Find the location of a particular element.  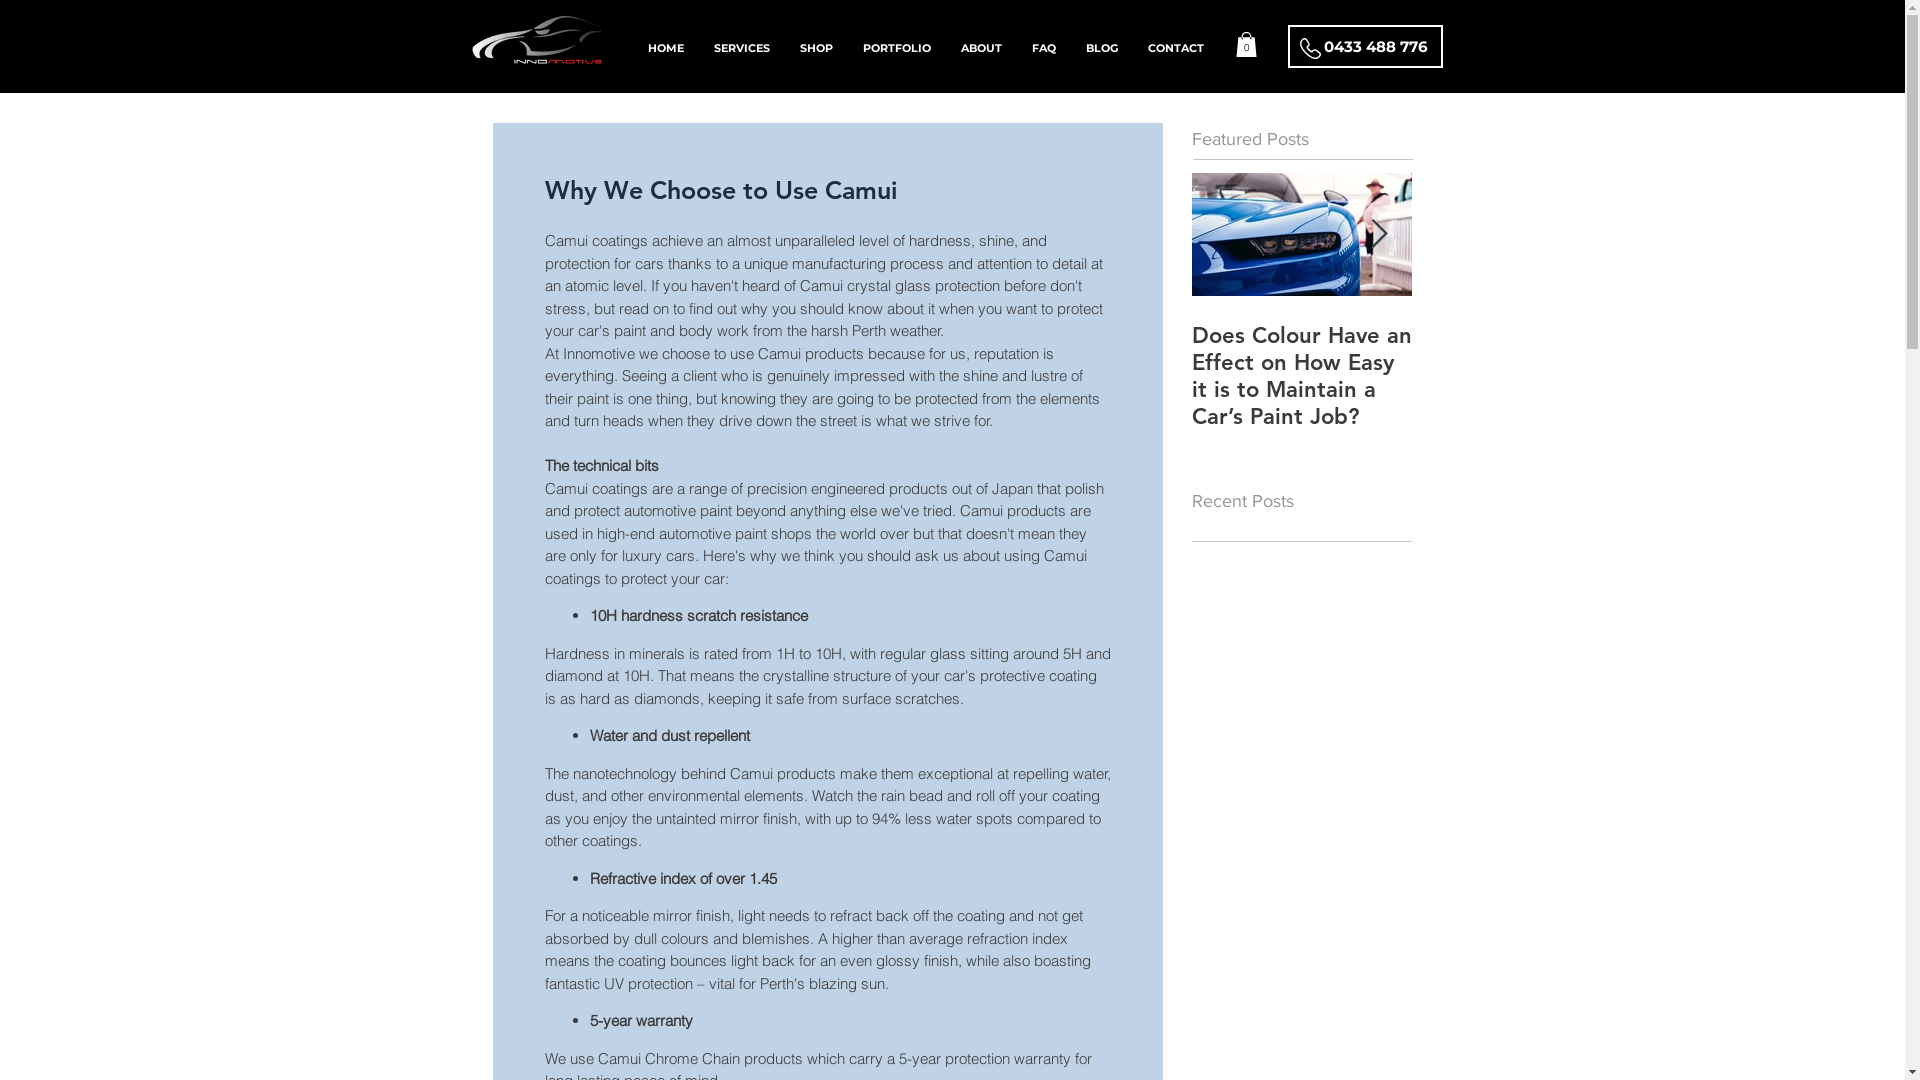

HOME is located at coordinates (666, 48).